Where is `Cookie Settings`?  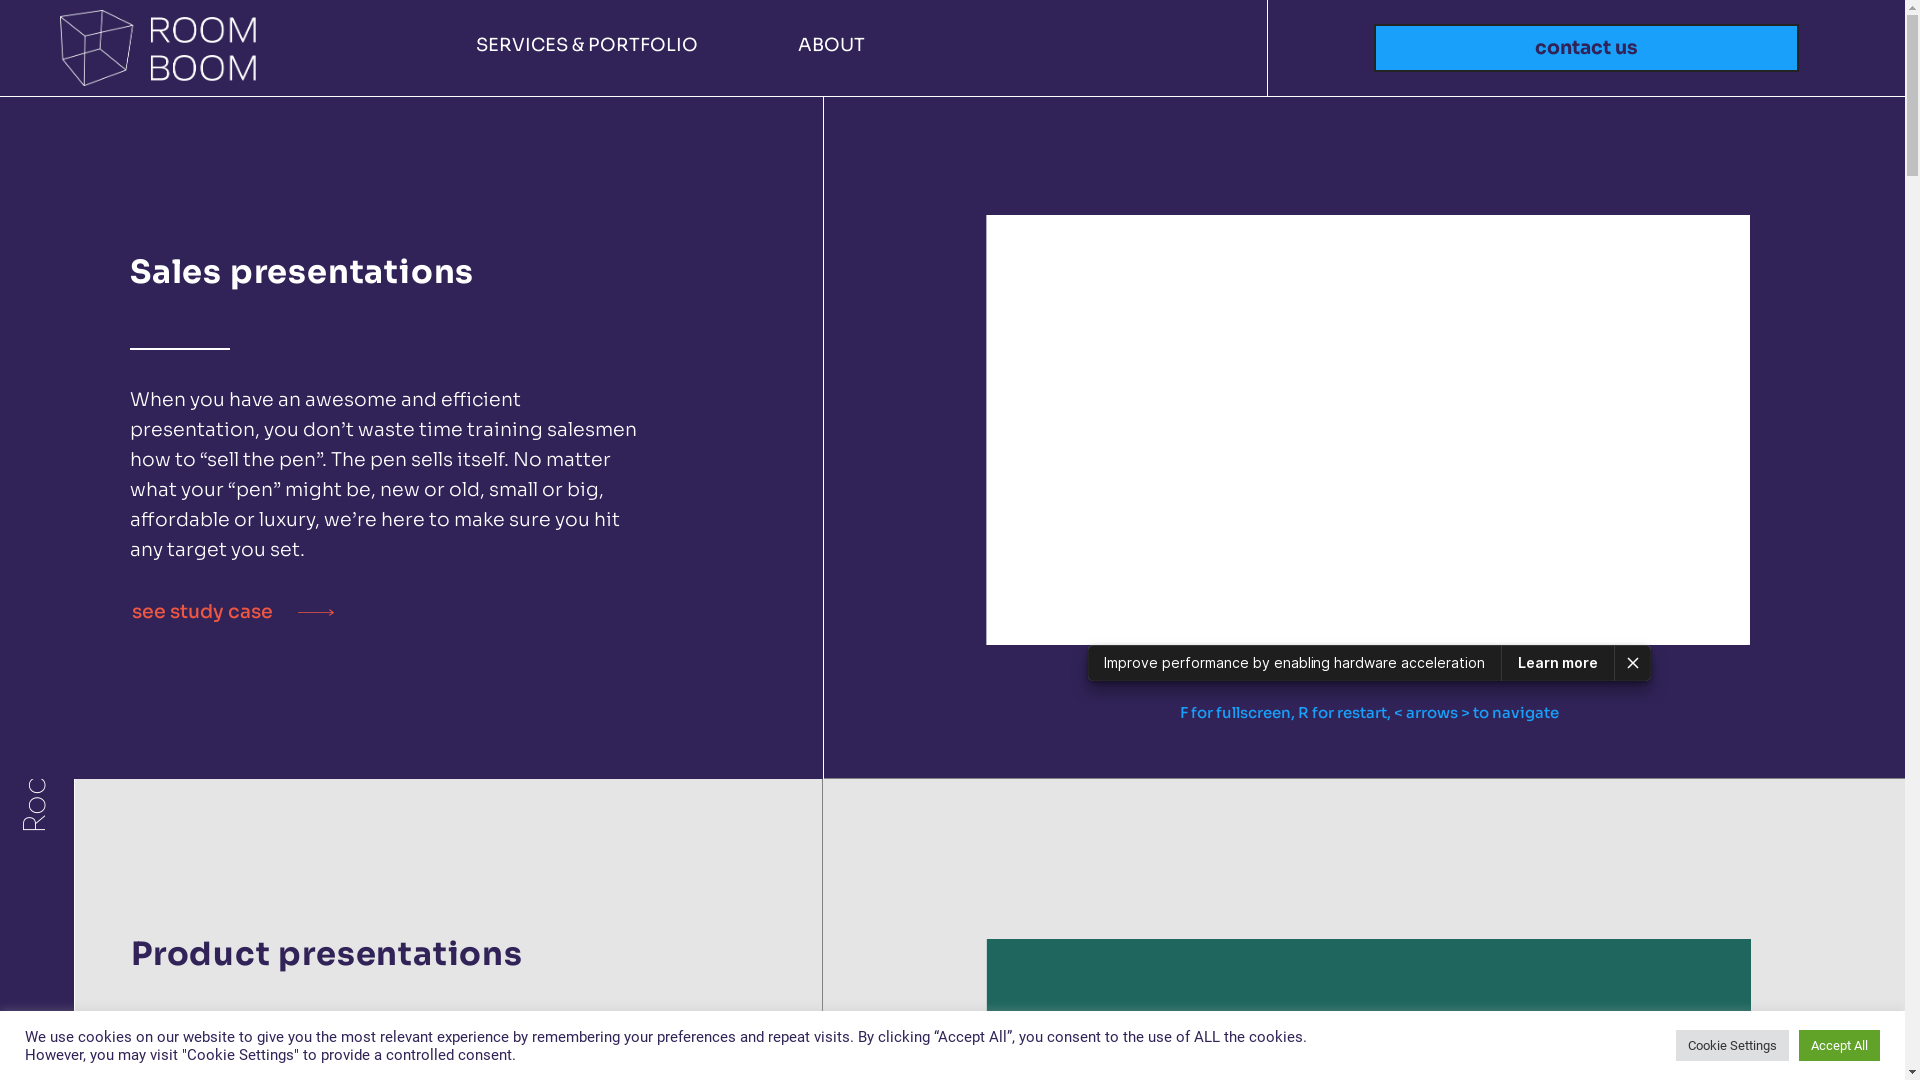 Cookie Settings is located at coordinates (1732, 1046).